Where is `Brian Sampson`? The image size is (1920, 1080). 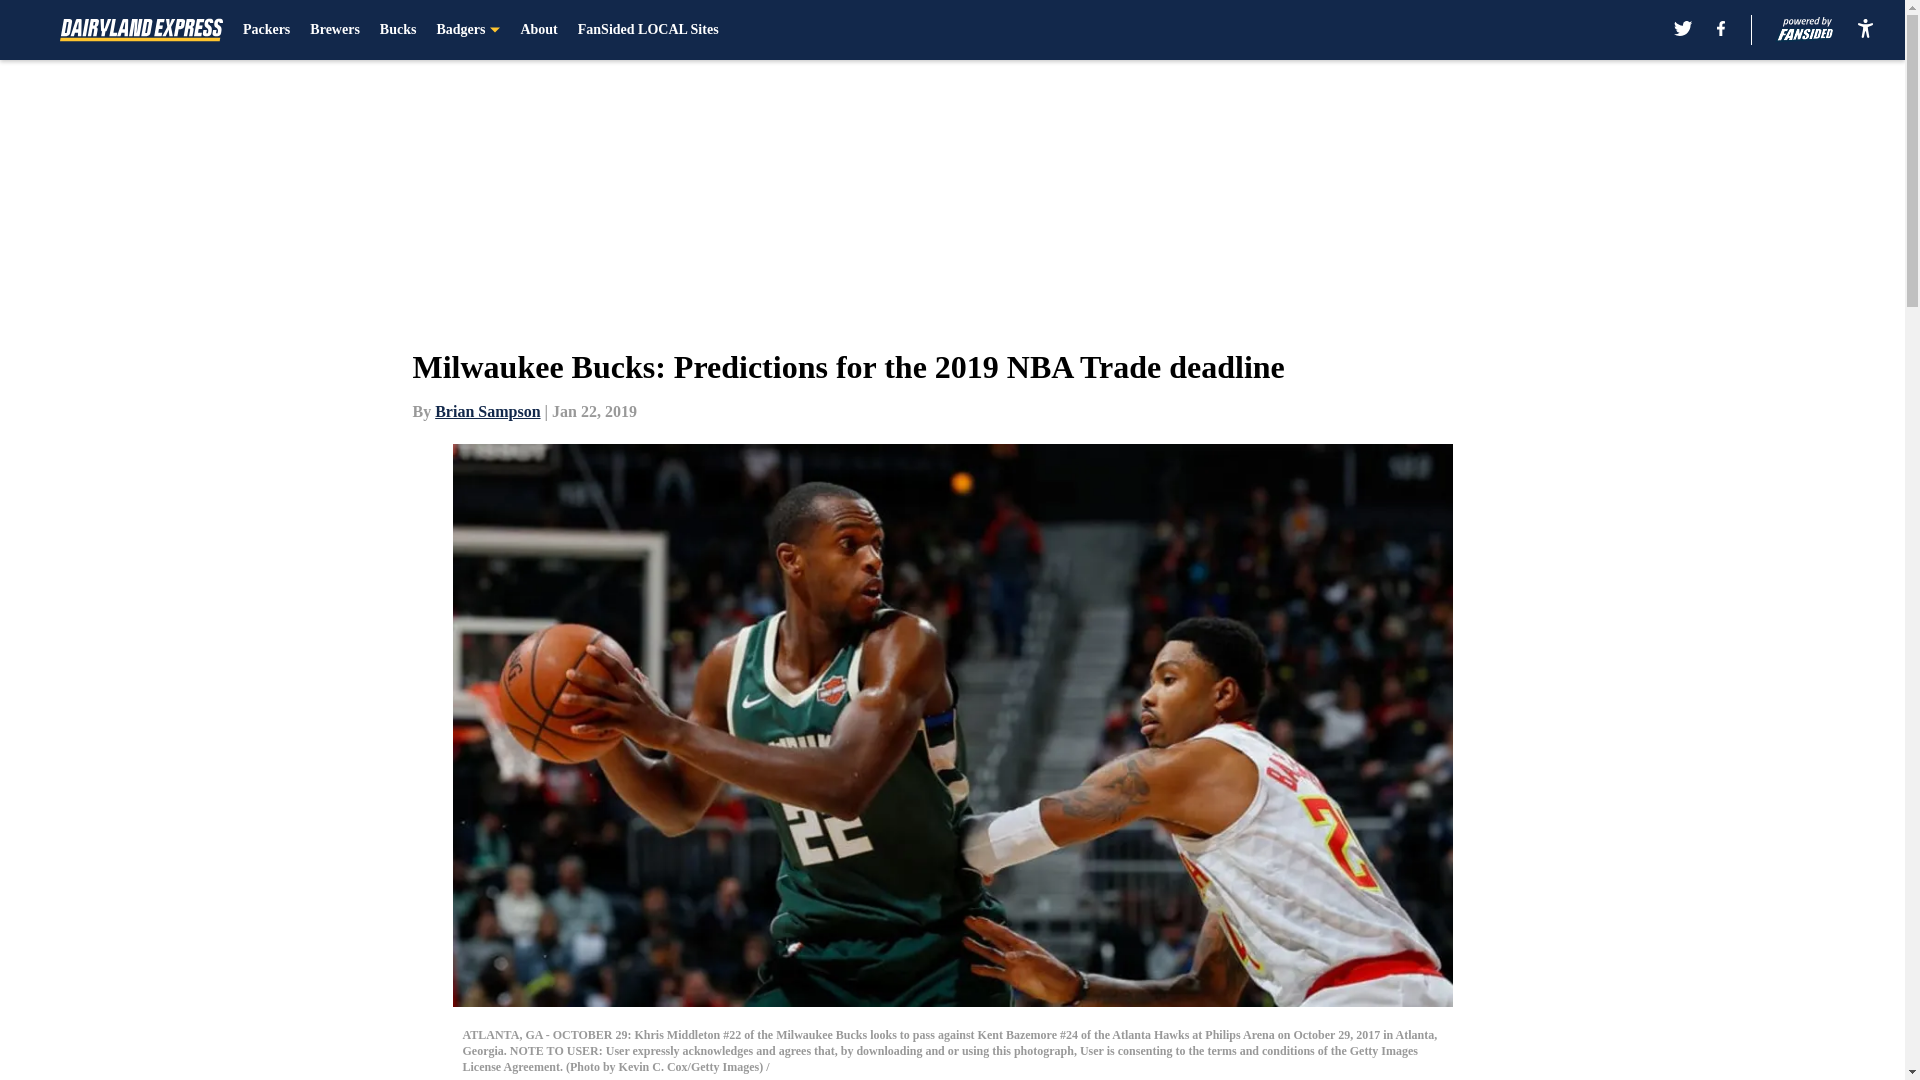
Brian Sampson is located at coordinates (487, 411).